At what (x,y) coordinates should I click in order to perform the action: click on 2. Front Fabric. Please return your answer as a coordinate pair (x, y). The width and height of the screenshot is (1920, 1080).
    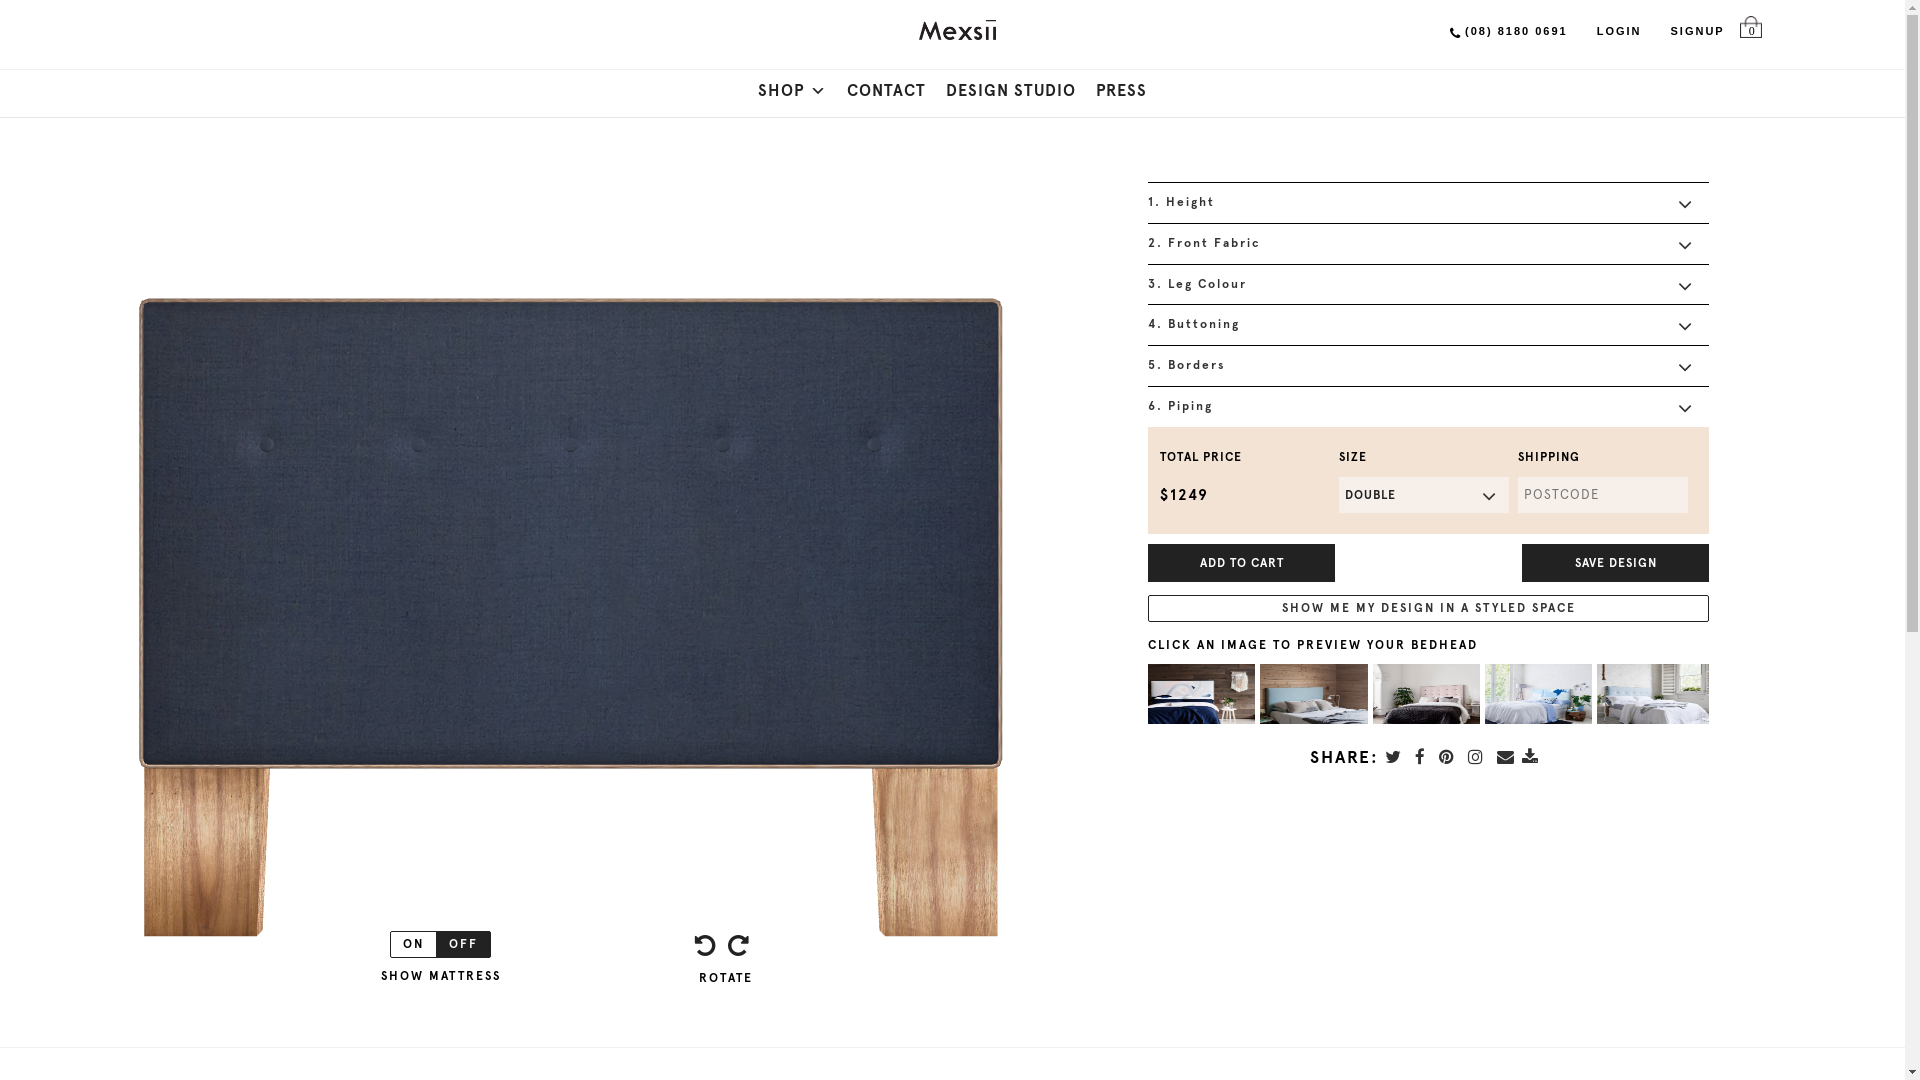
    Looking at the image, I should click on (1428, 242).